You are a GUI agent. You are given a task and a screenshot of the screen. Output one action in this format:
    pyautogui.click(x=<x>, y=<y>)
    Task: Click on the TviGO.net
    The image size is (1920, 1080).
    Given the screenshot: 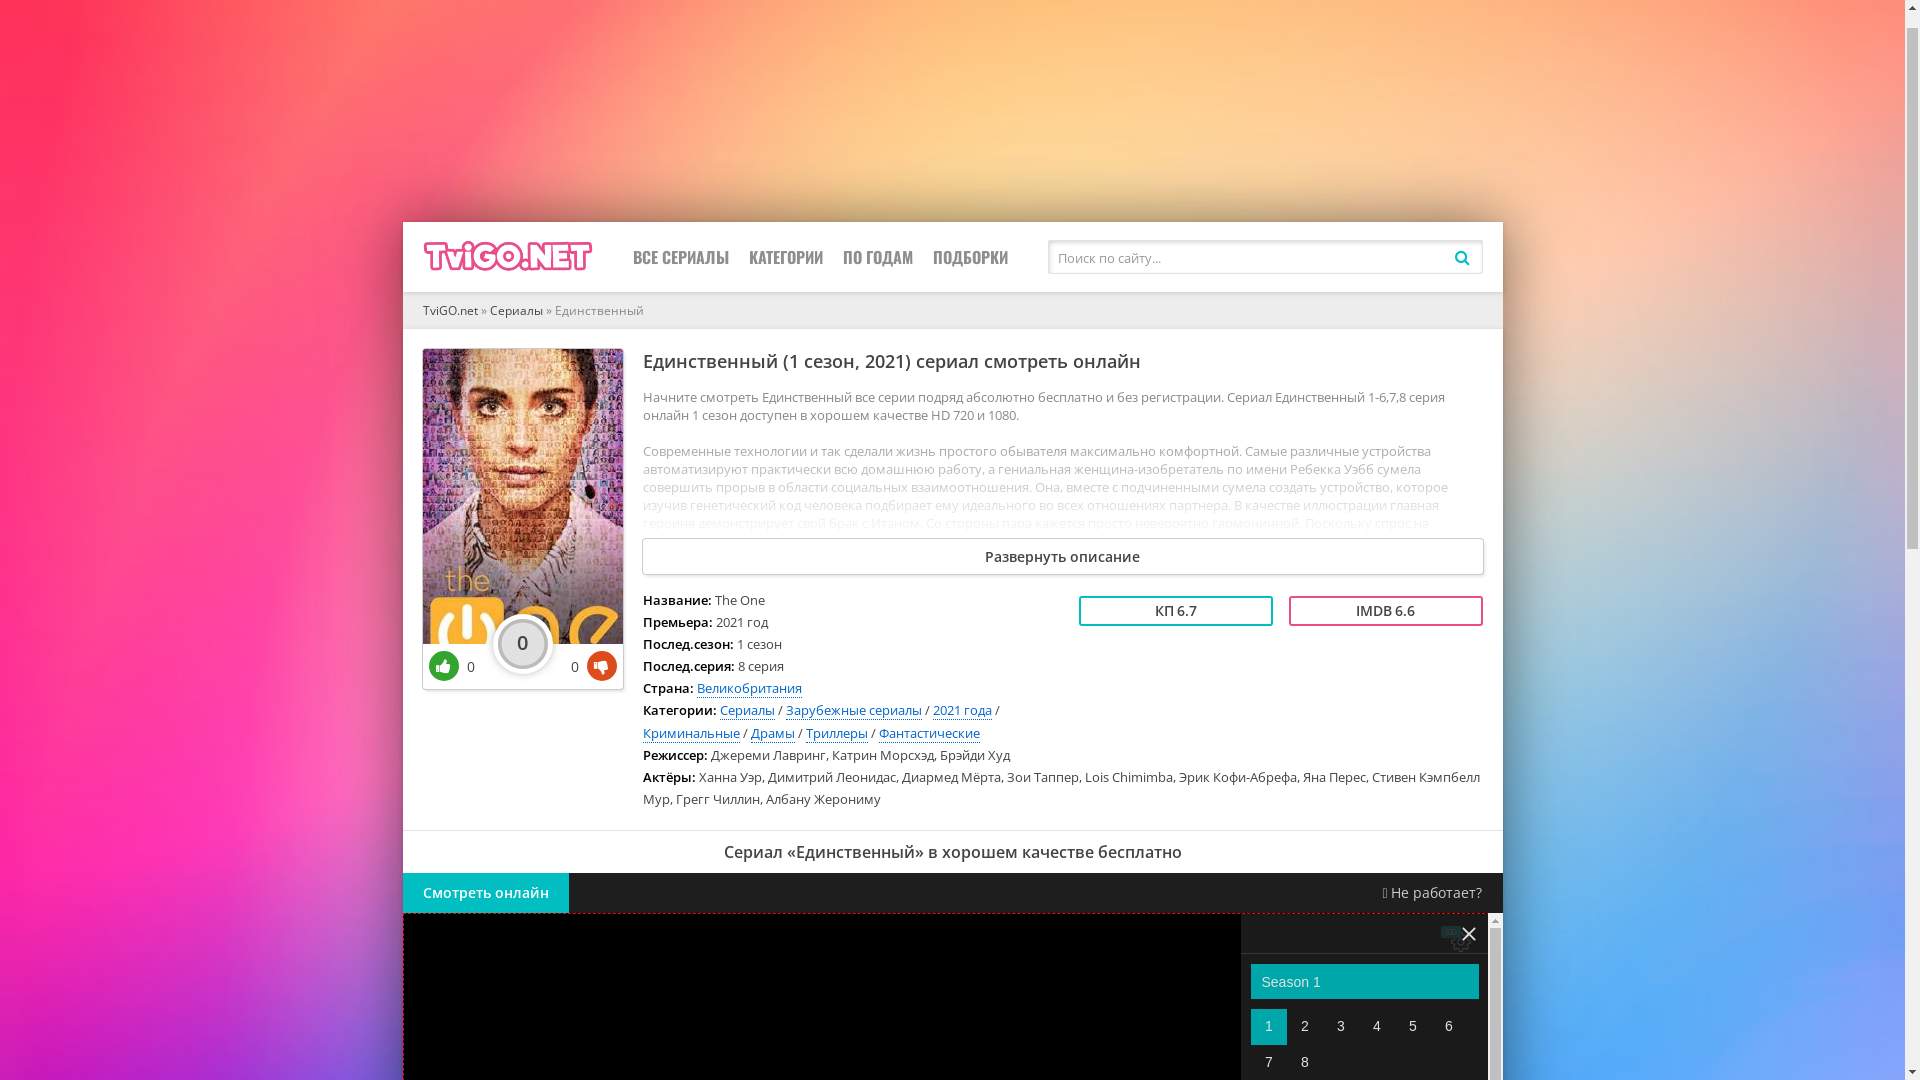 What is the action you would take?
    pyautogui.click(x=450, y=338)
    